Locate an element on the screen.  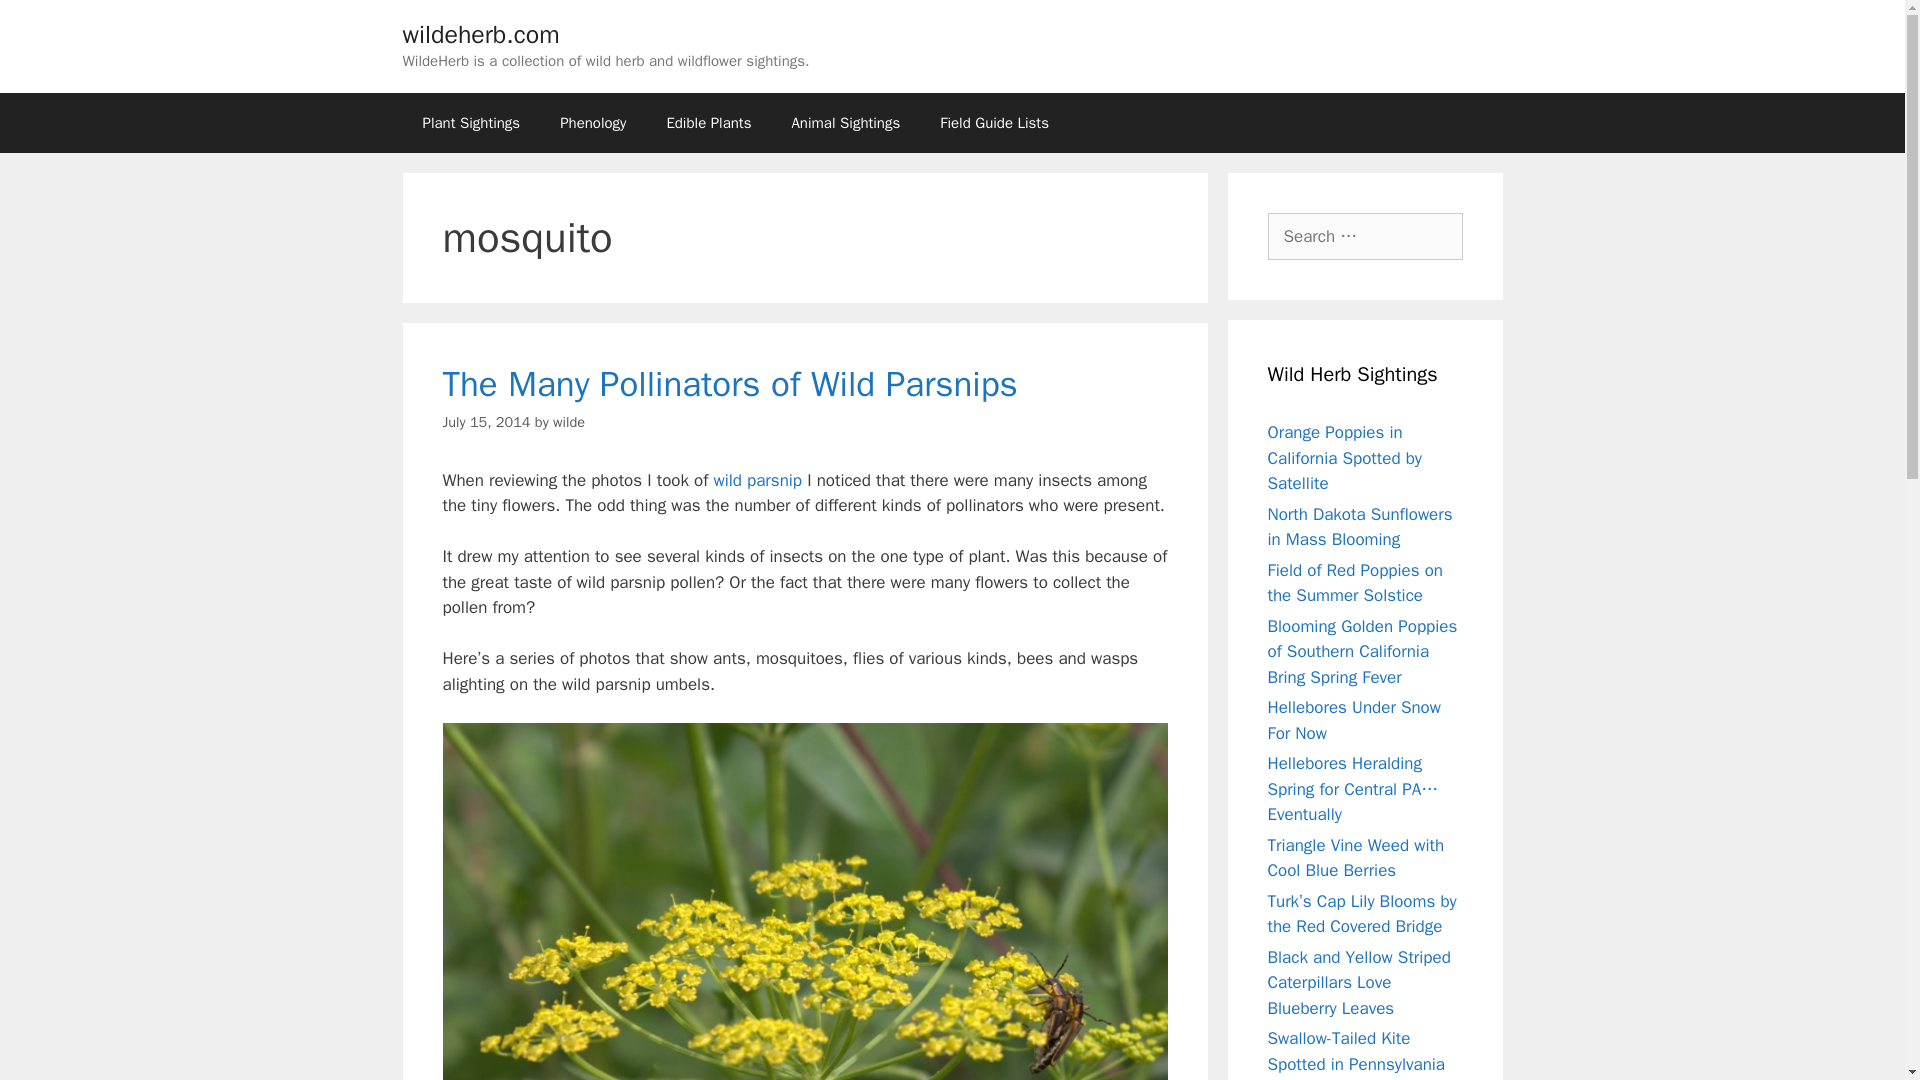
Hellebores Under Snow For Now is located at coordinates (1354, 720).